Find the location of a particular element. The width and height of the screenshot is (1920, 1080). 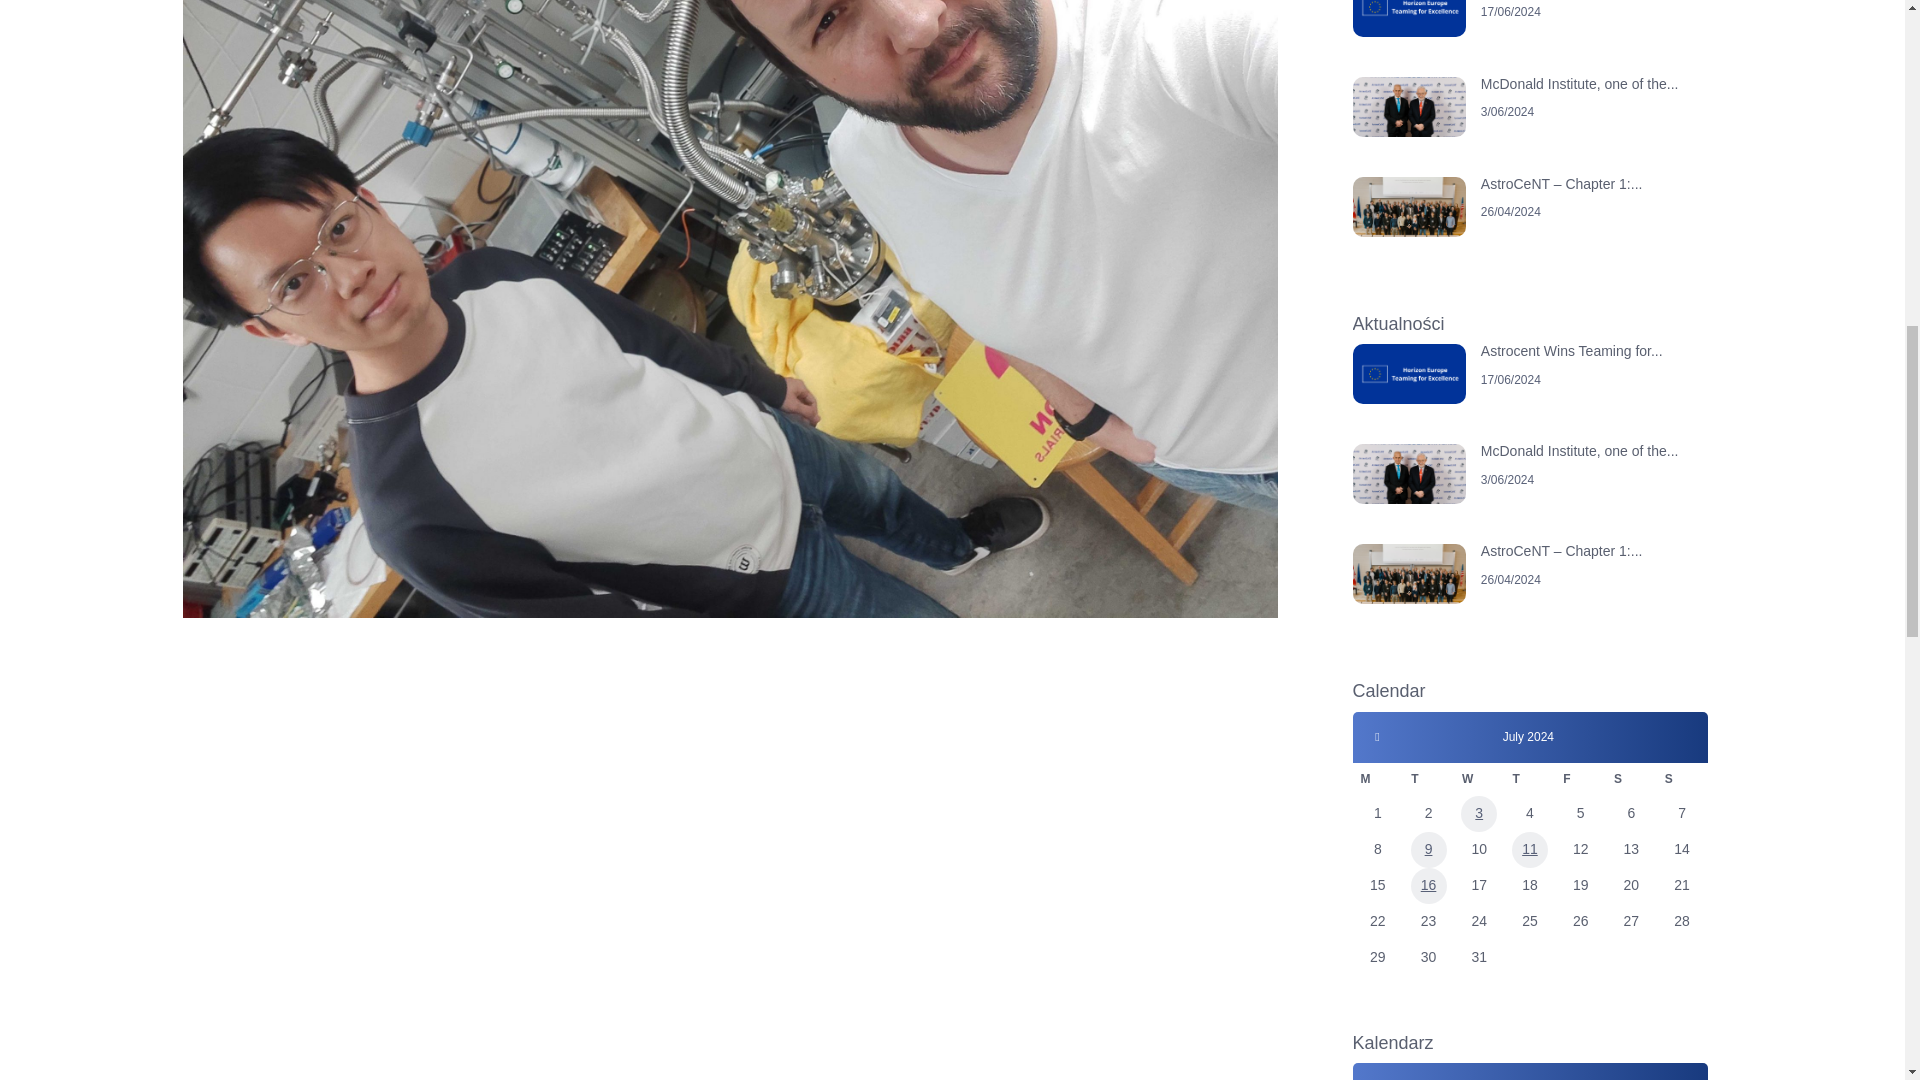

Monday is located at coordinates (1377, 778).